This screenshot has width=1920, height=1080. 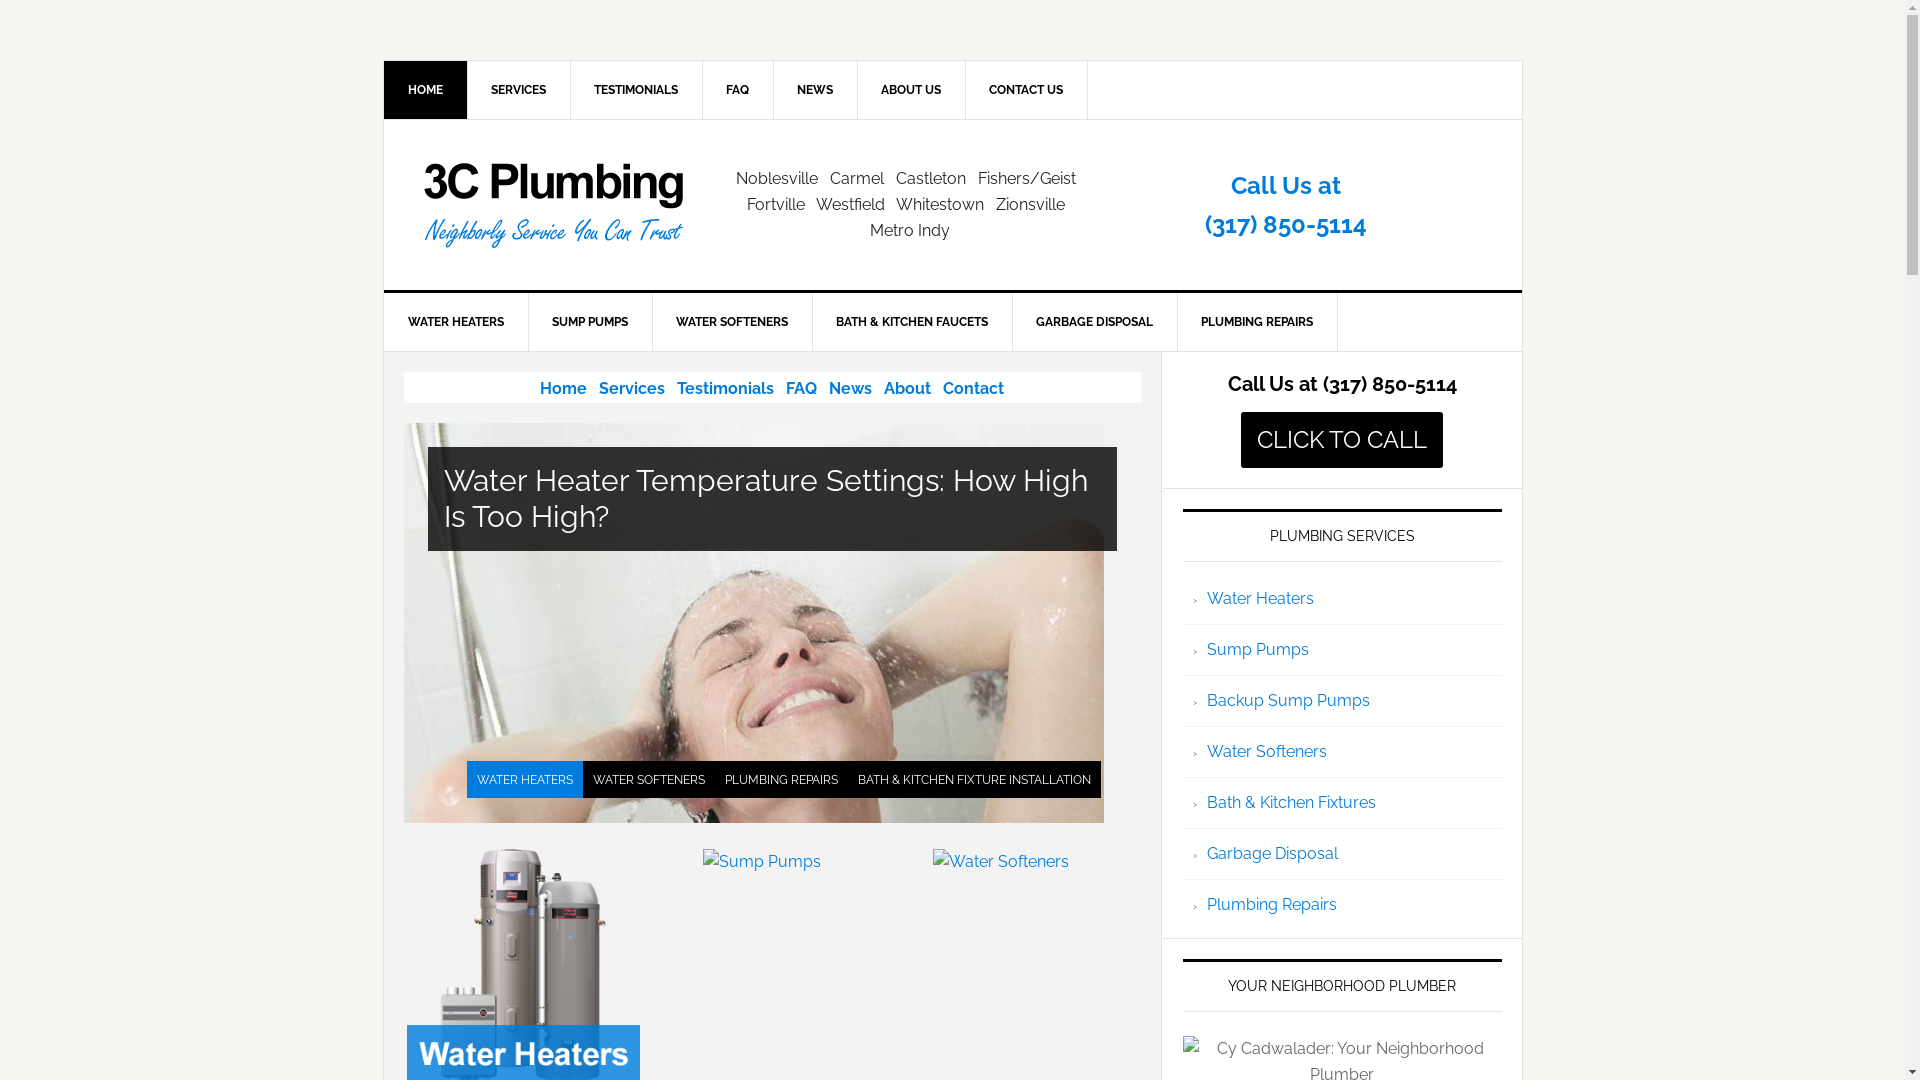 What do you see at coordinates (940, 204) in the screenshot?
I see `Whitestown` at bounding box center [940, 204].